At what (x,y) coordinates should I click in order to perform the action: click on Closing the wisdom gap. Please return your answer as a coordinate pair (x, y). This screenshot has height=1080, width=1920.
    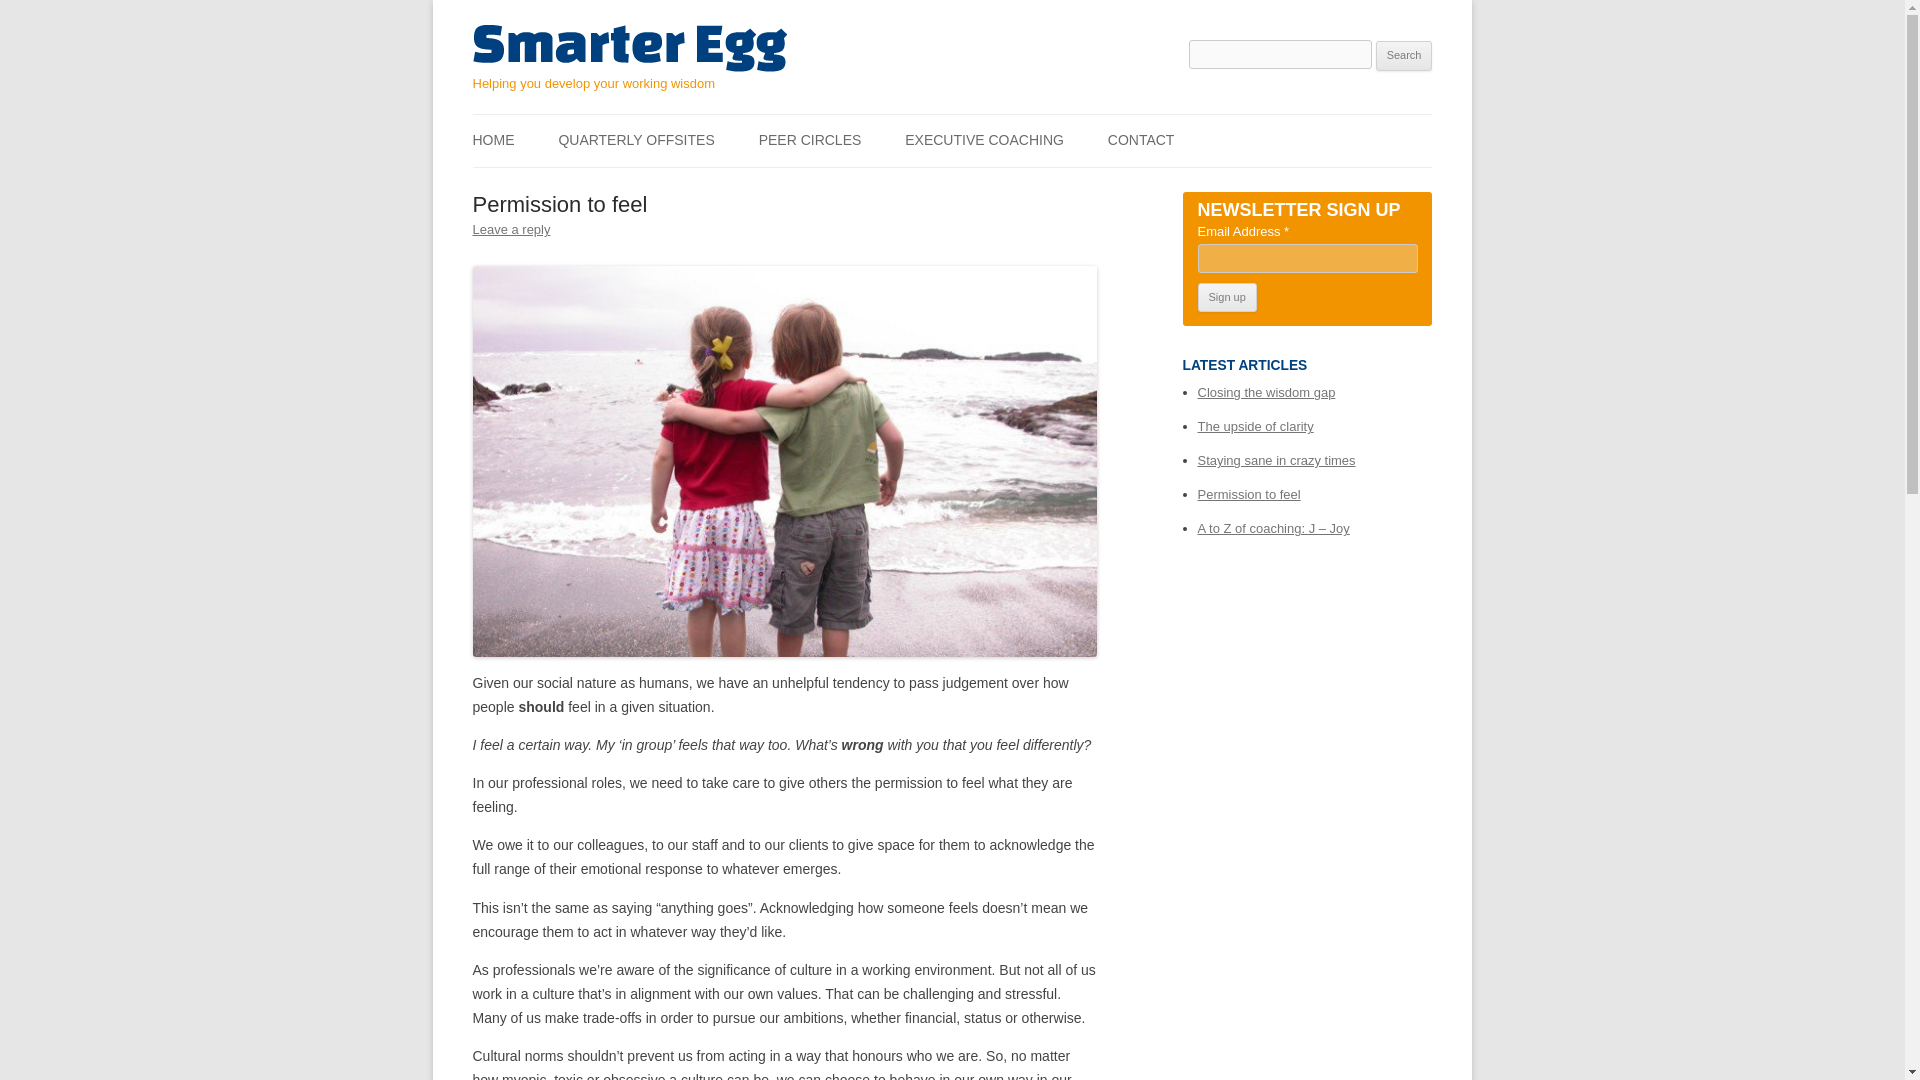
    Looking at the image, I should click on (1267, 392).